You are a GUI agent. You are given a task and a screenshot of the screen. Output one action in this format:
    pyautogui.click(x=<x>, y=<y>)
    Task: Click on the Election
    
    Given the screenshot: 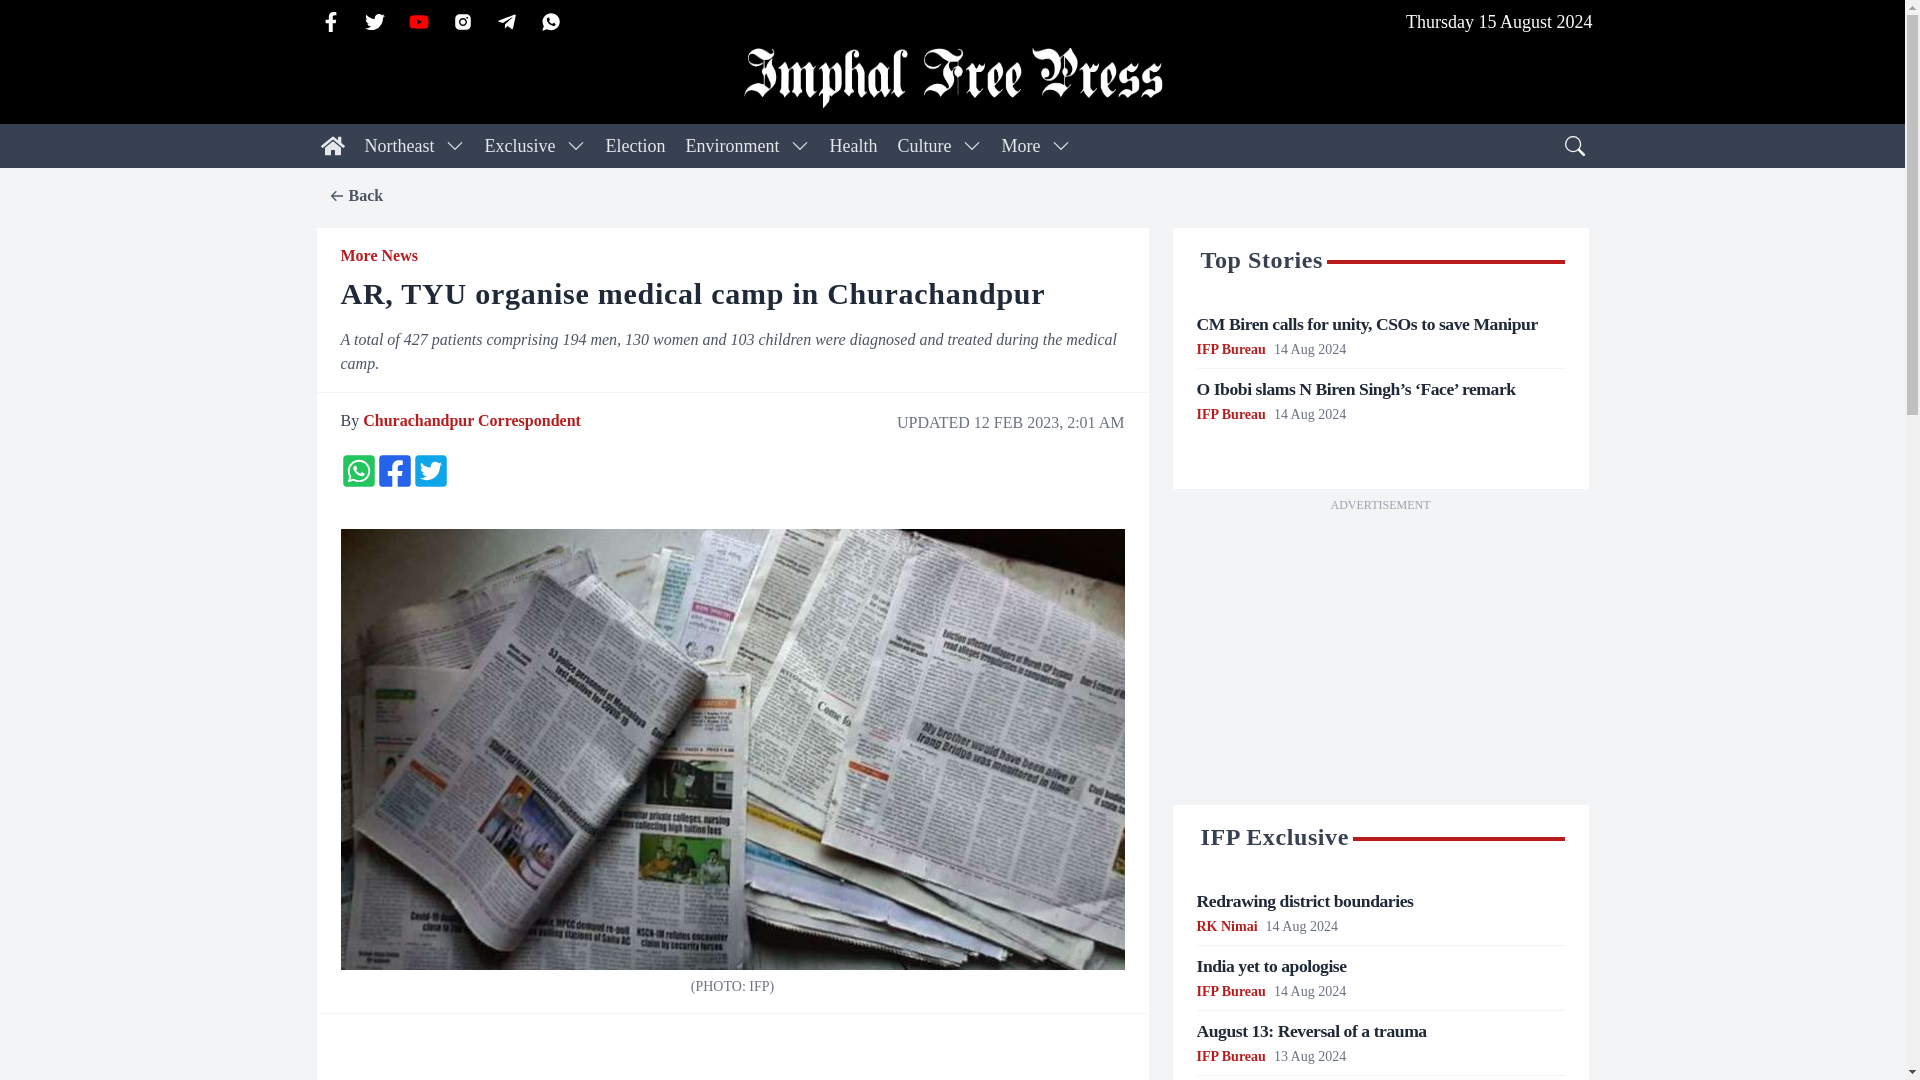 What is the action you would take?
    pyautogui.click(x=635, y=146)
    